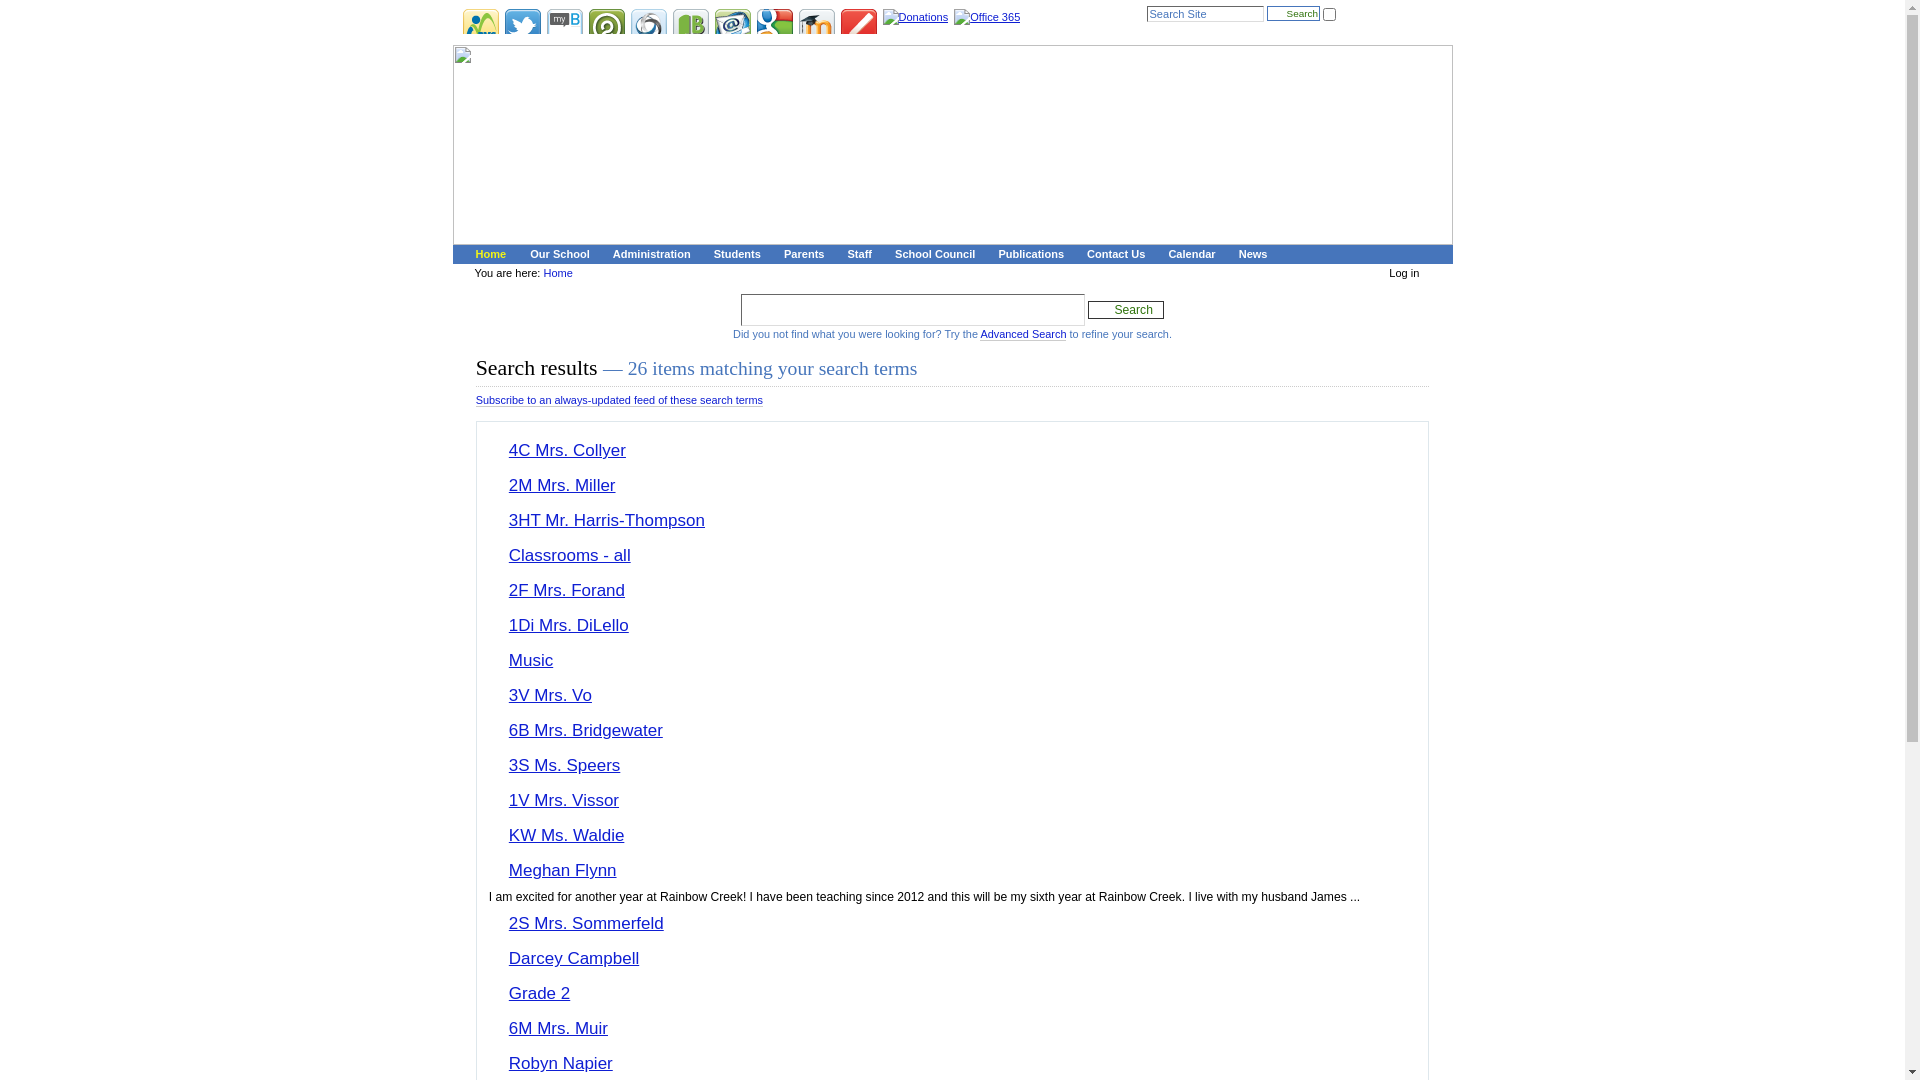 This screenshot has width=1920, height=1080. Describe the element at coordinates (801, 254) in the screenshot. I see `Parents` at that location.